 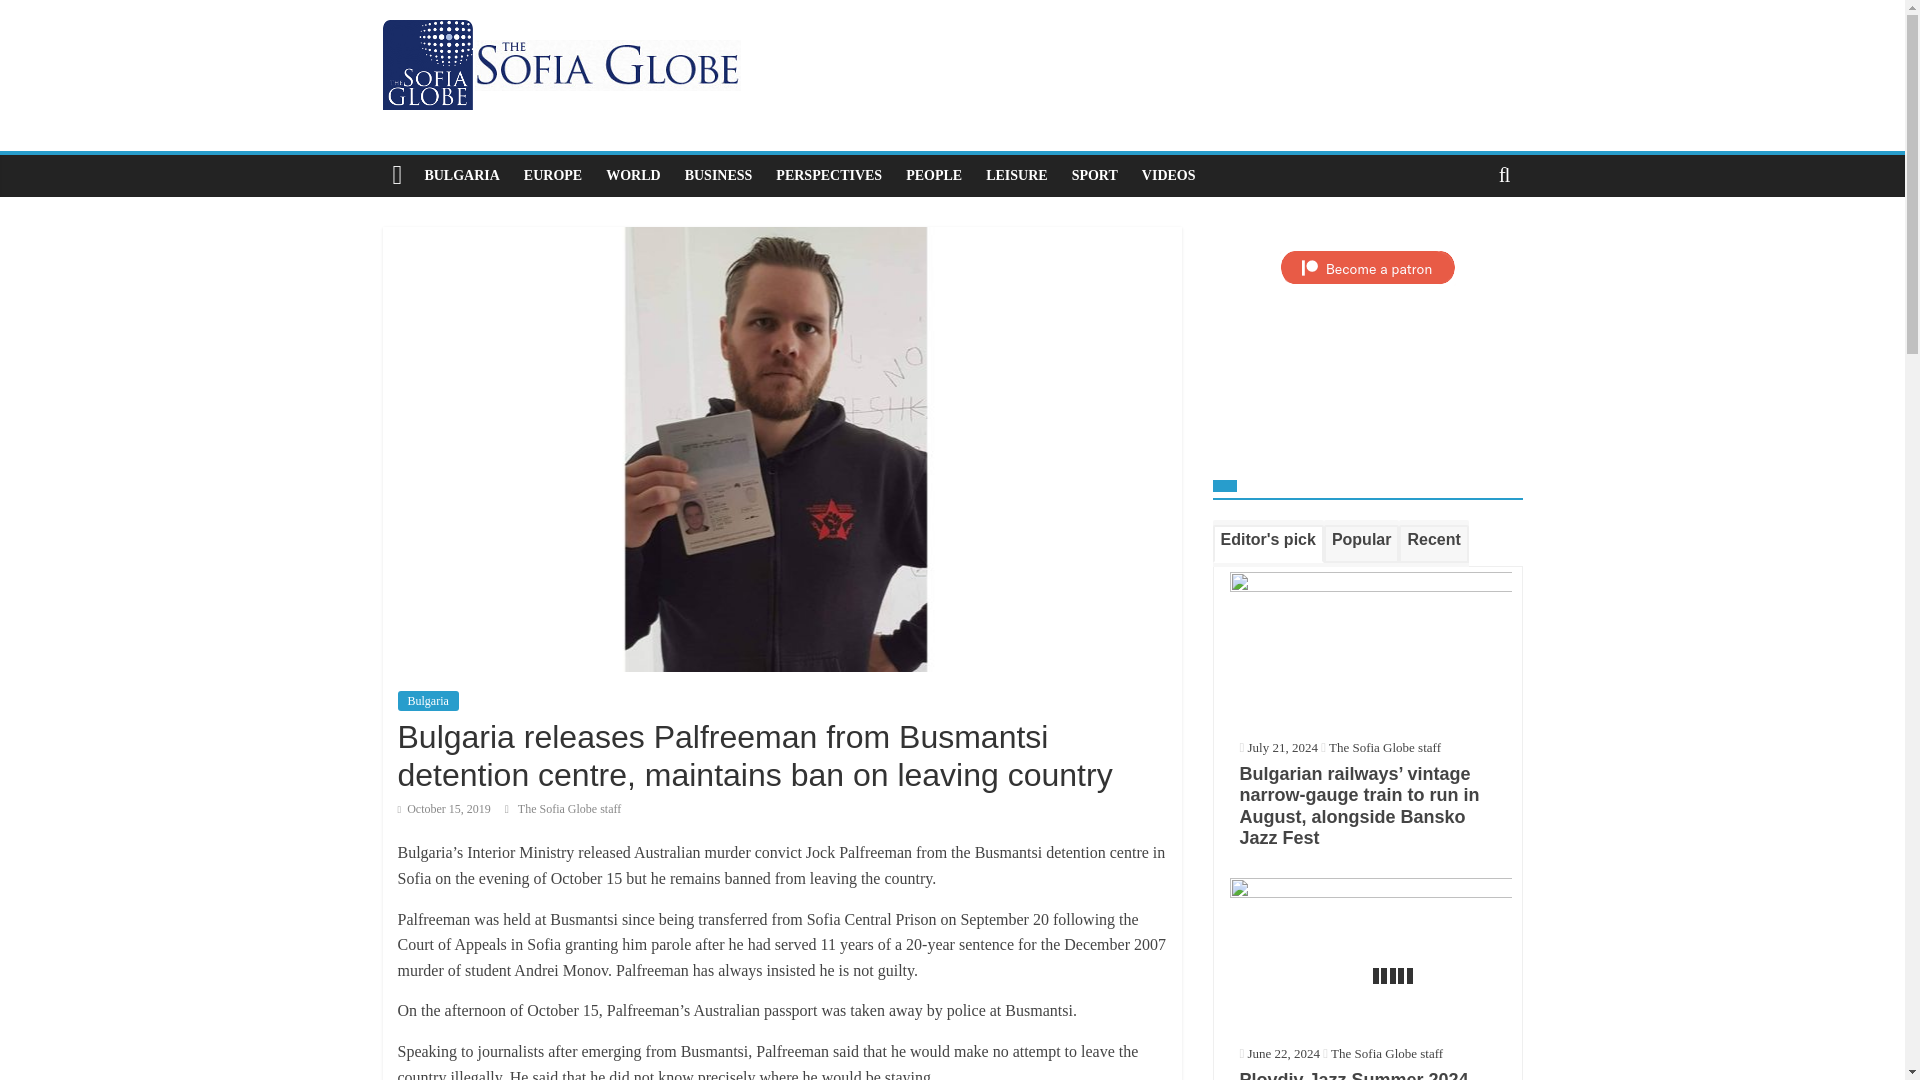 What do you see at coordinates (569, 809) in the screenshot?
I see `The Sofia Globe staff` at bounding box center [569, 809].